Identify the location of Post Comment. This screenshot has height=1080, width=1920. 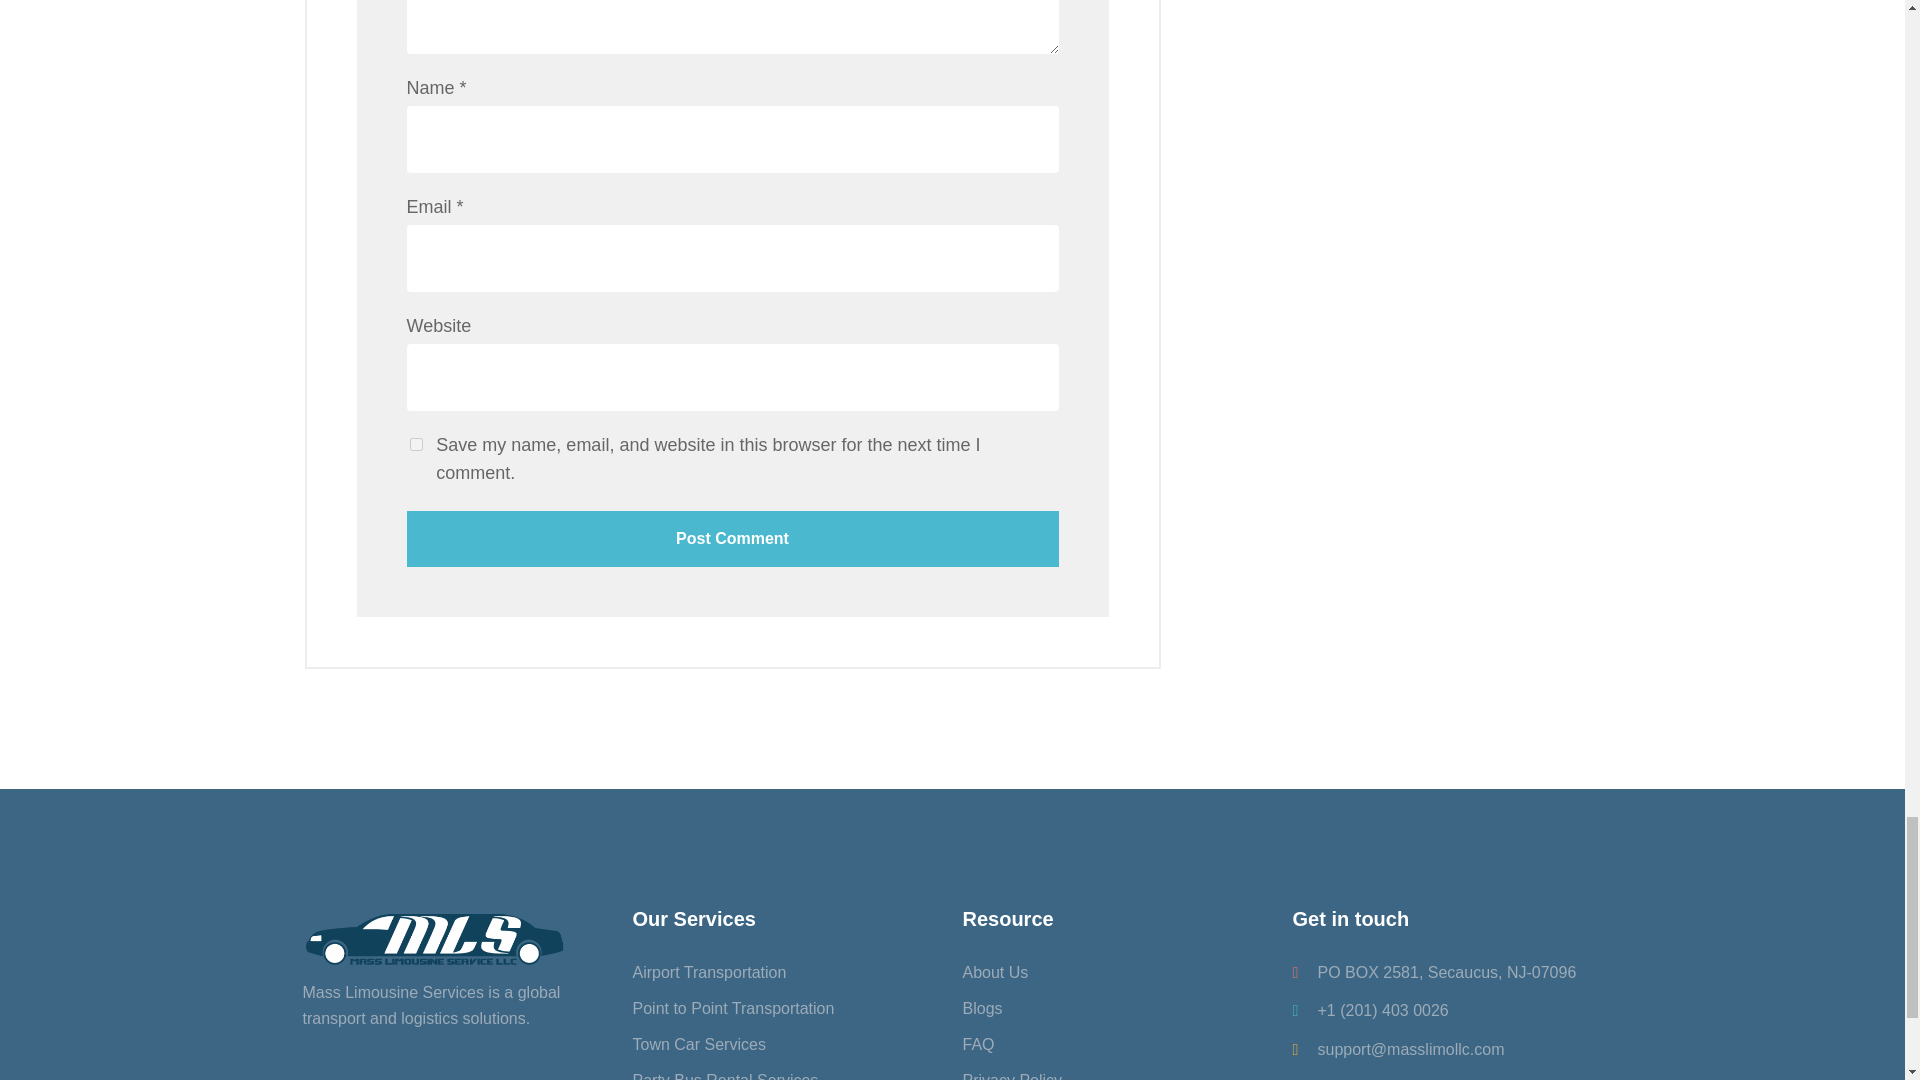
(731, 538).